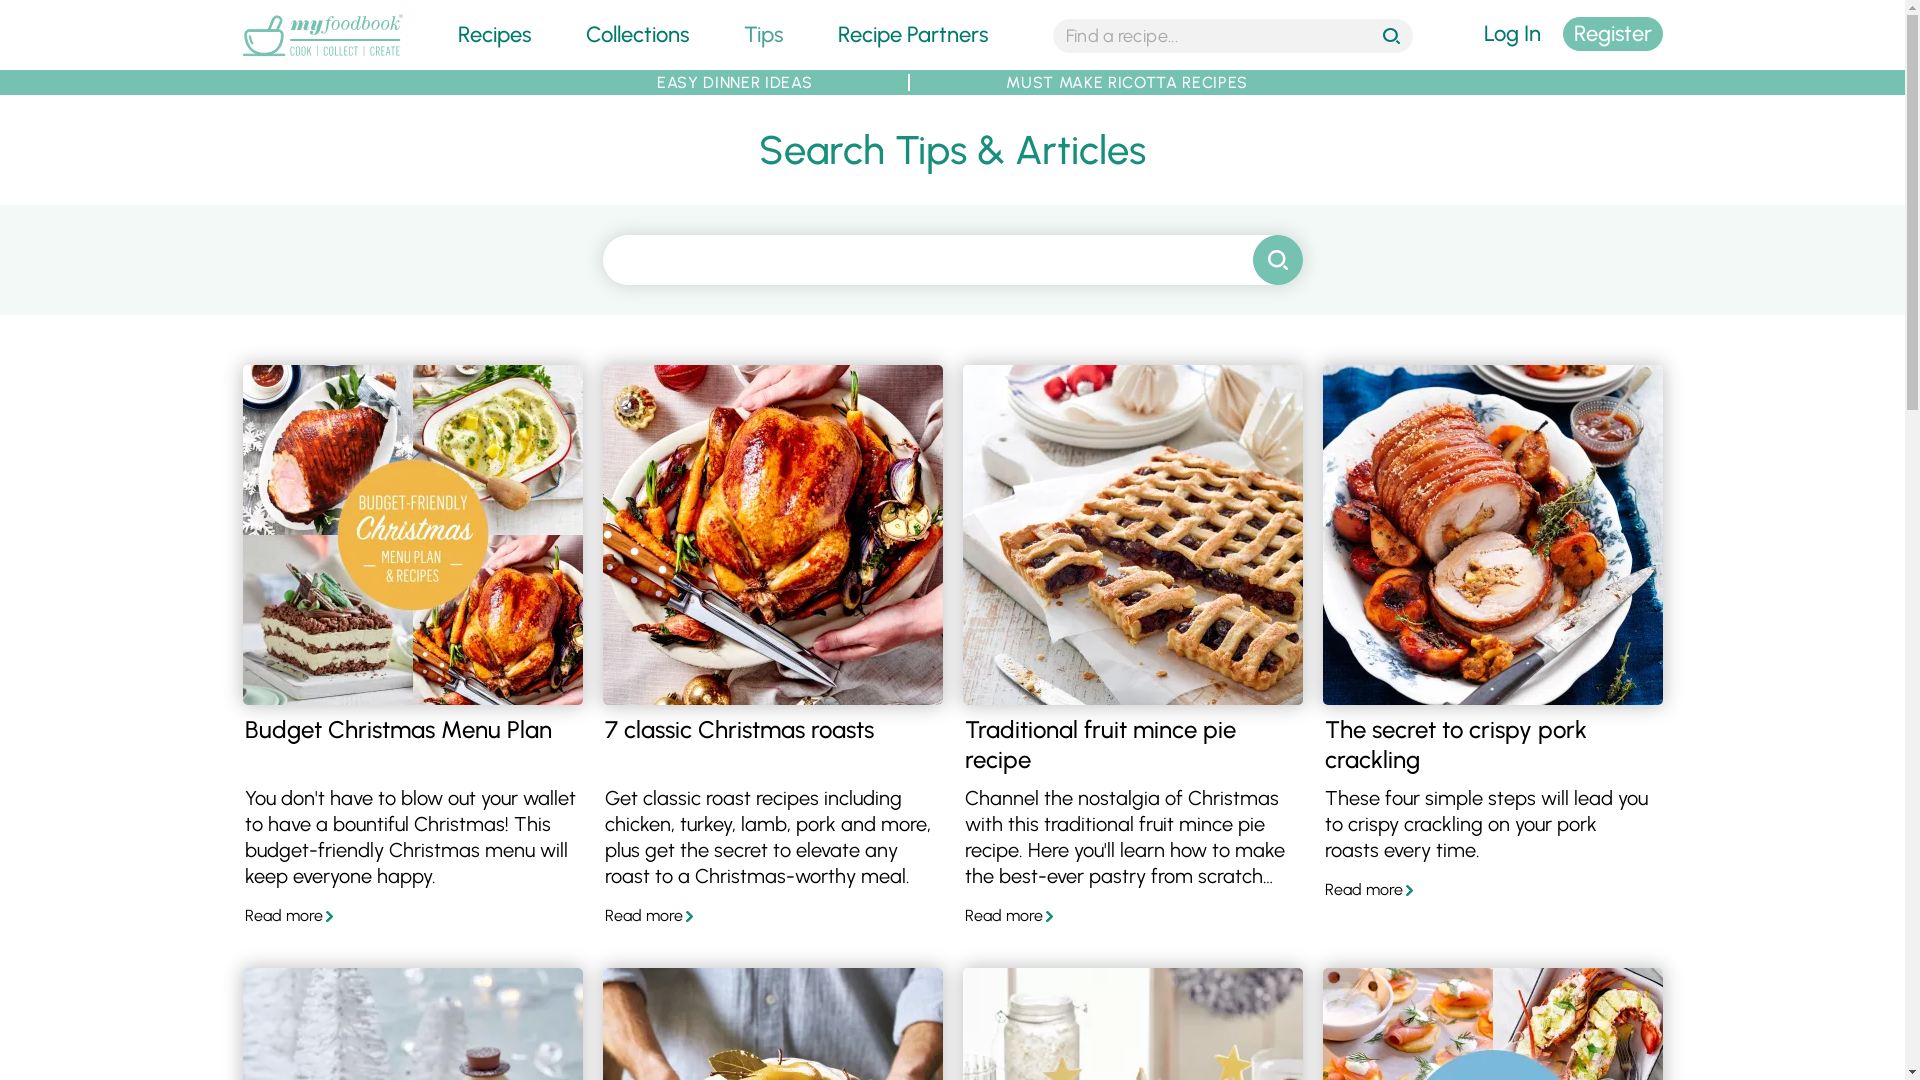 This screenshot has width=1920, height=1080. I want to click on Log In, so click(1512, 34).